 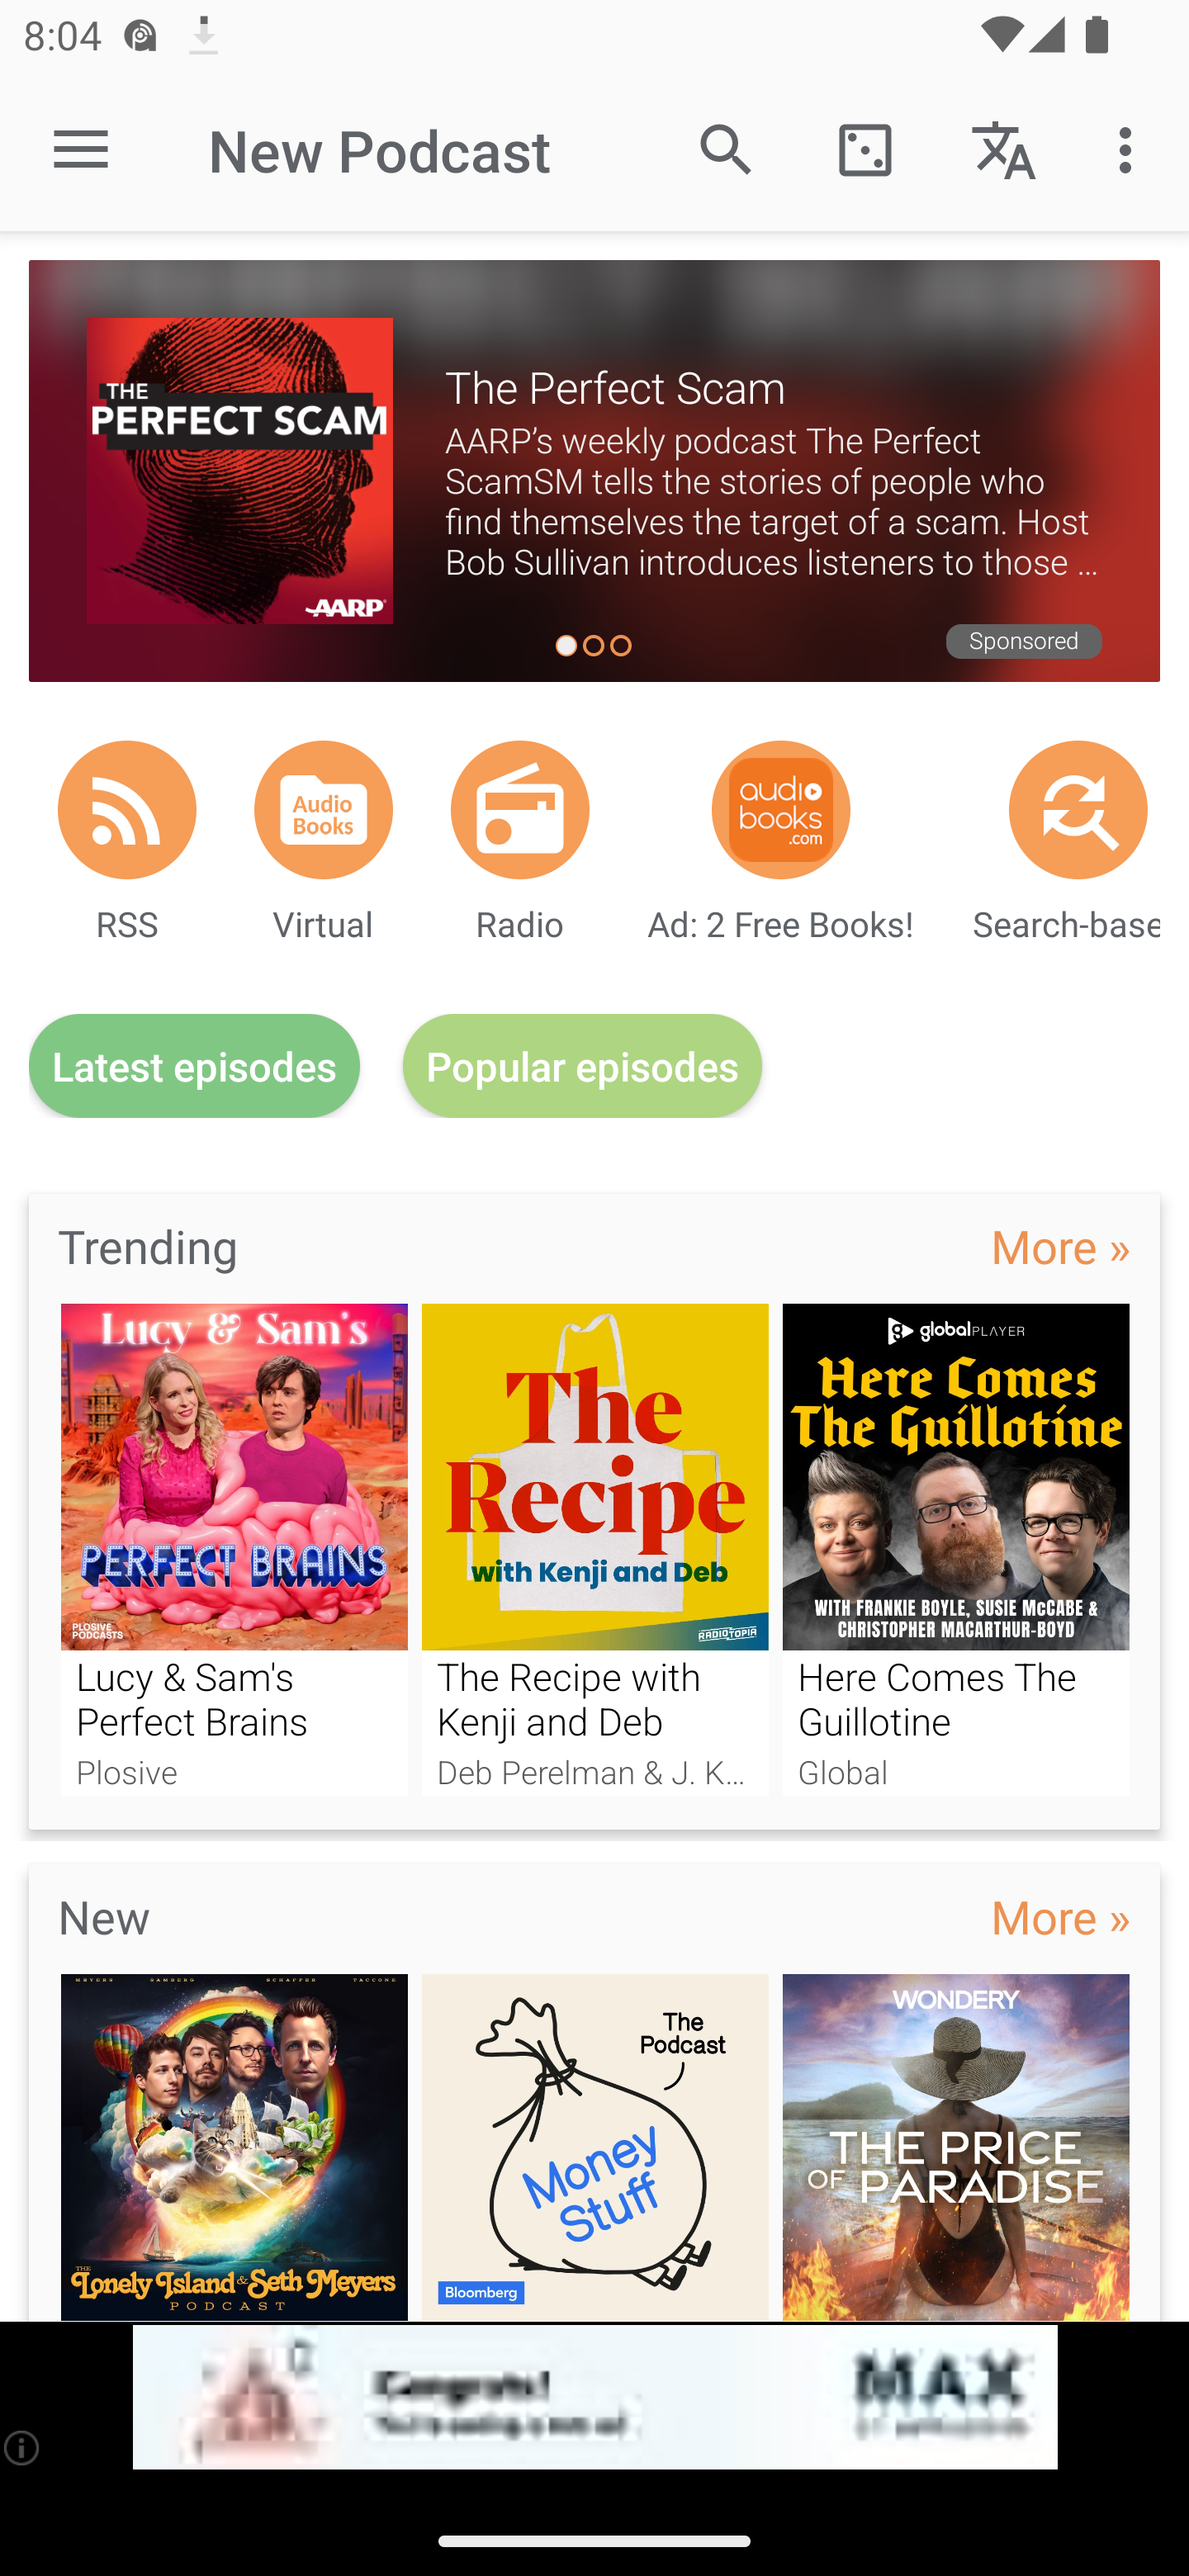 What do you see at coordinates (324, 809) in the screenshot?
I see `Virtual` at bounding box center [324, 809].